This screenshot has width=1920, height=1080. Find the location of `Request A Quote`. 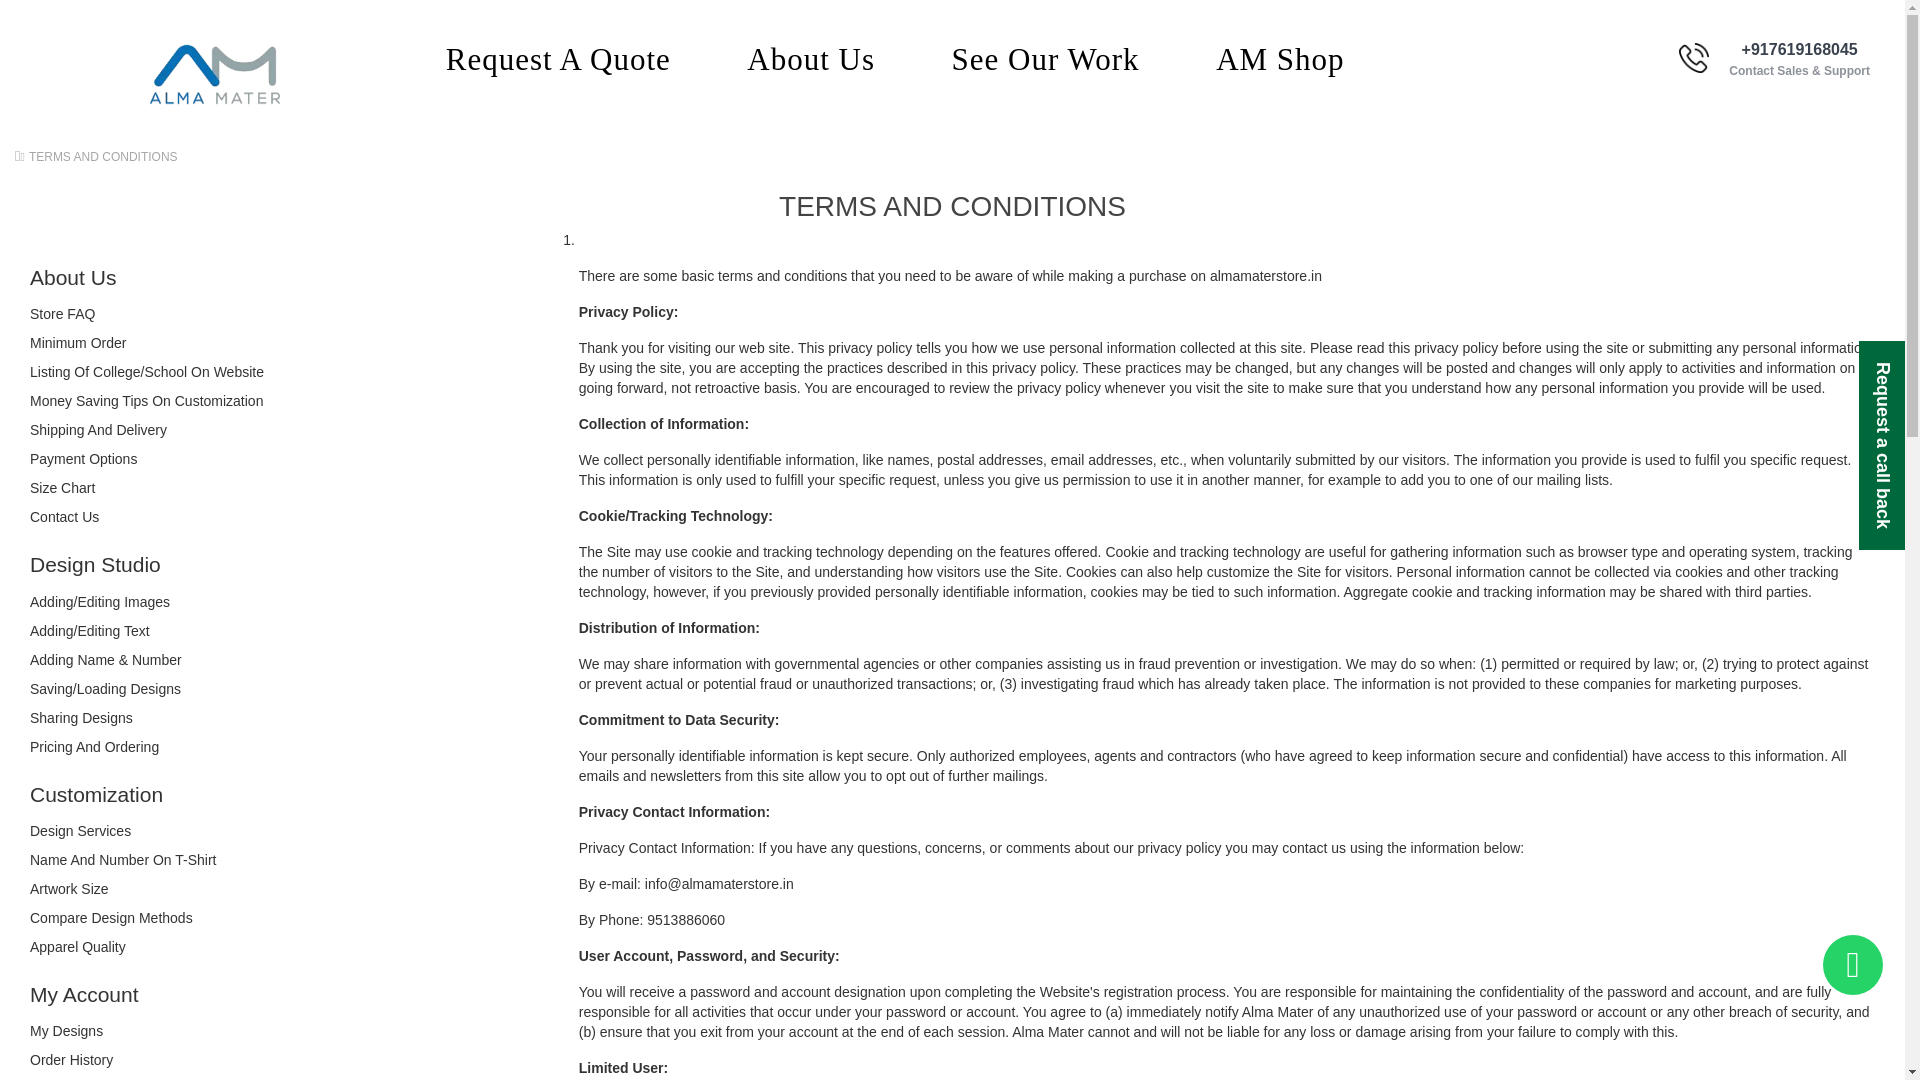

Request A Quote is located at coordinates (558, 62).